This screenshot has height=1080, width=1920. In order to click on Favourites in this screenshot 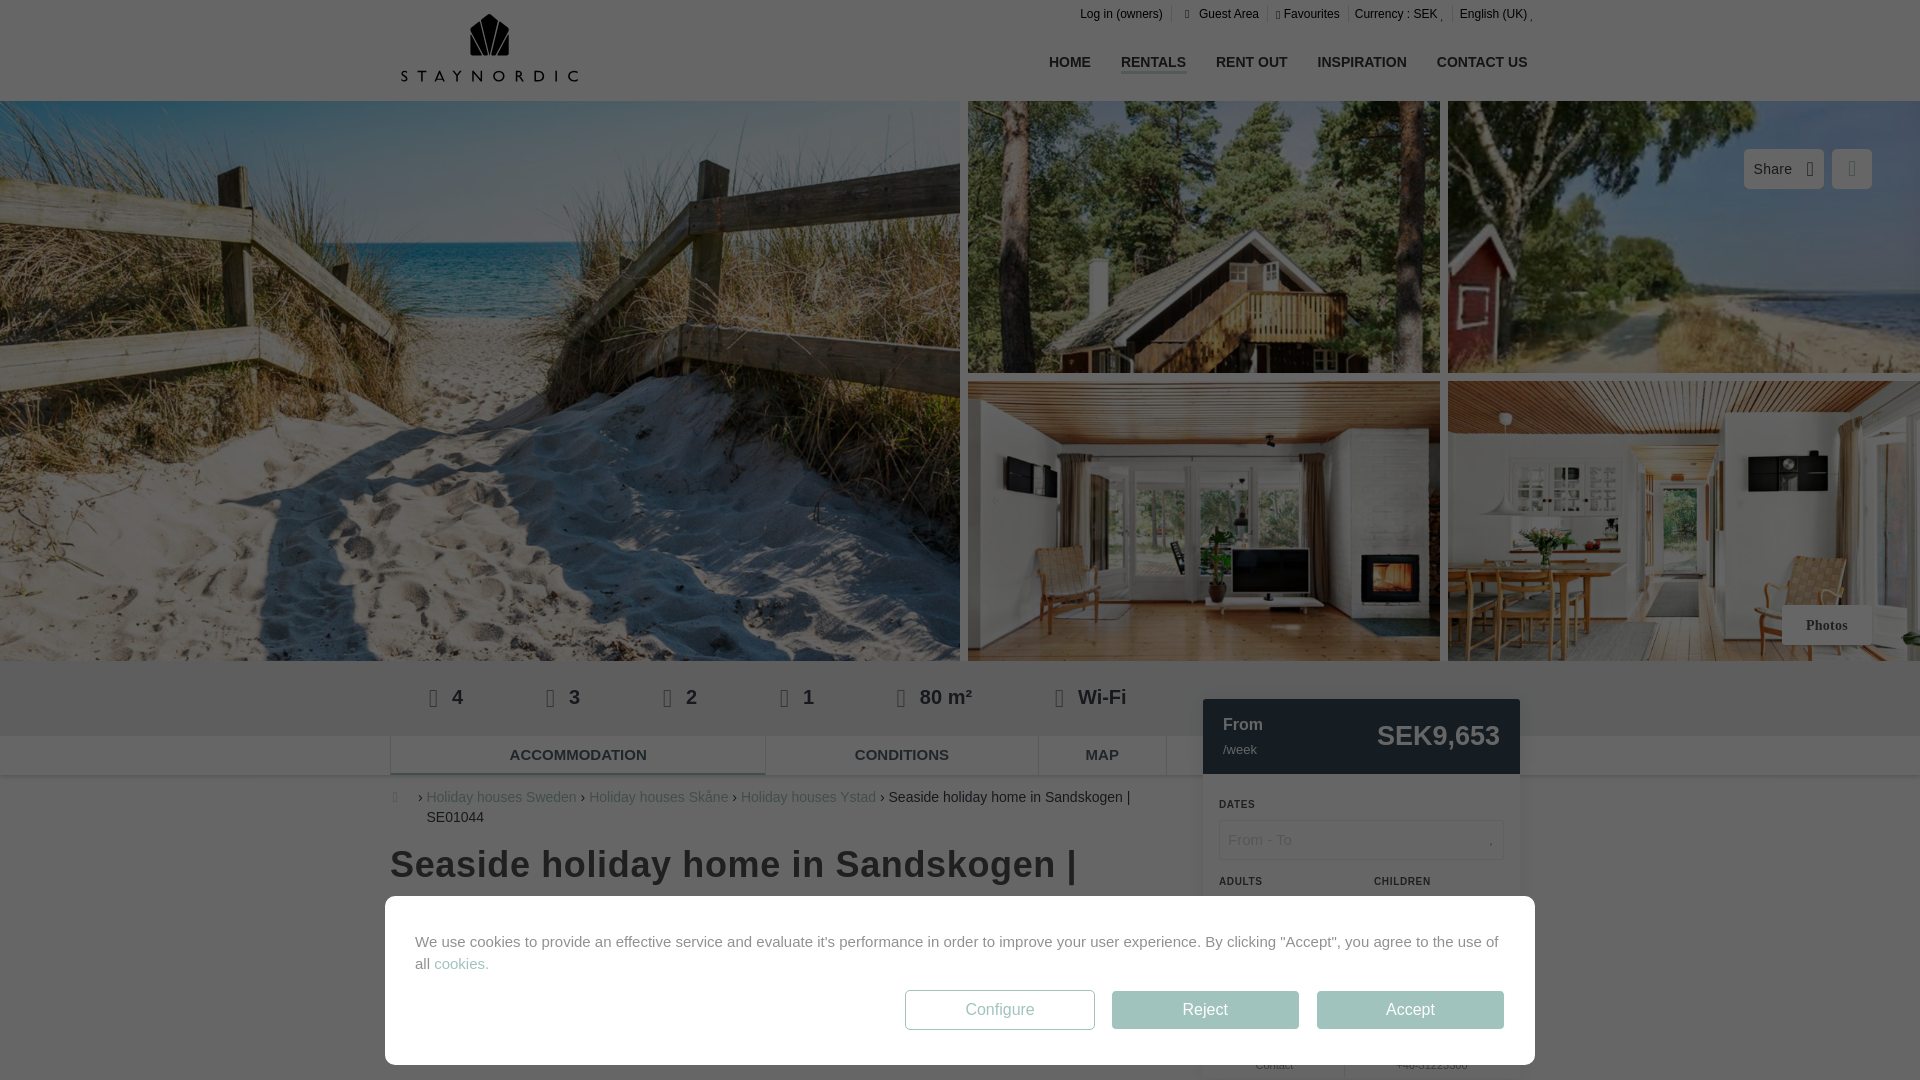, I will do `click(1307, 14)`.